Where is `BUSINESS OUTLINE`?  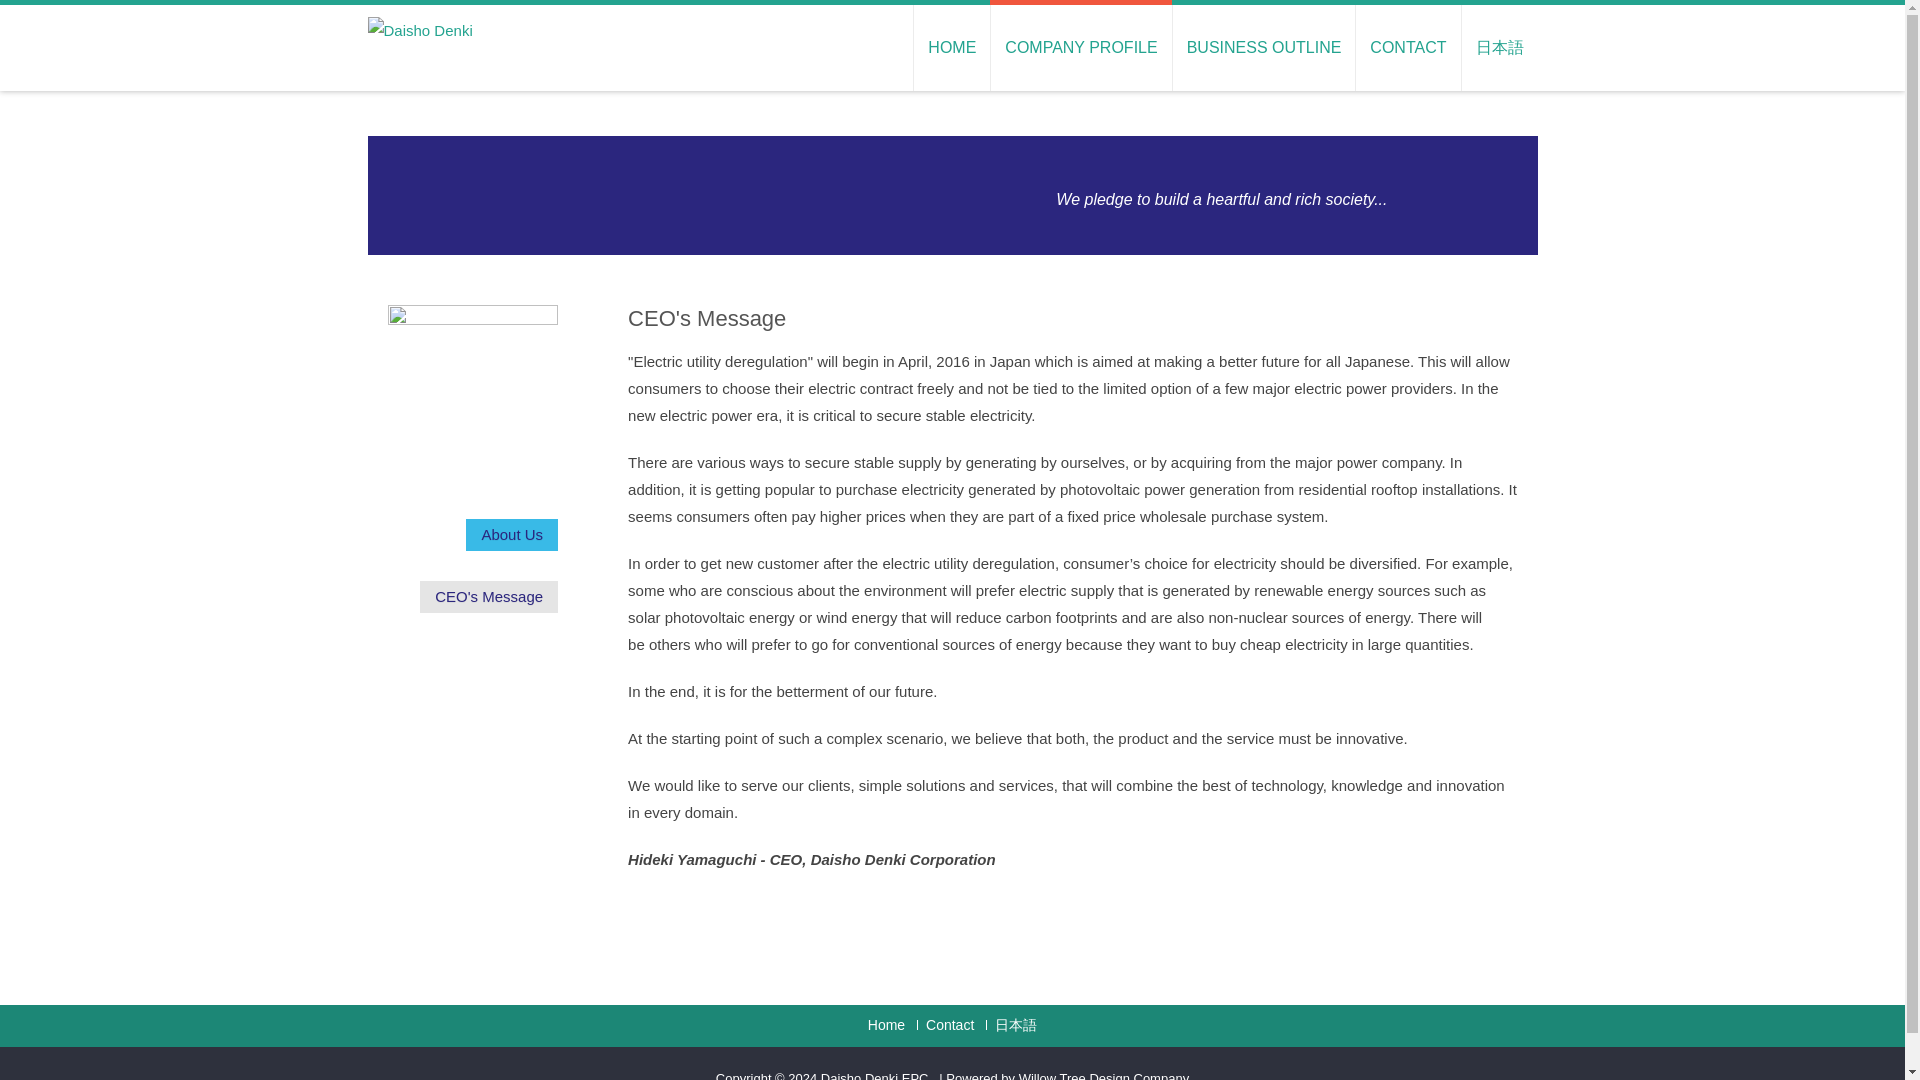 BUSINESS OUTLINE is located at coordinates (1263, 48).